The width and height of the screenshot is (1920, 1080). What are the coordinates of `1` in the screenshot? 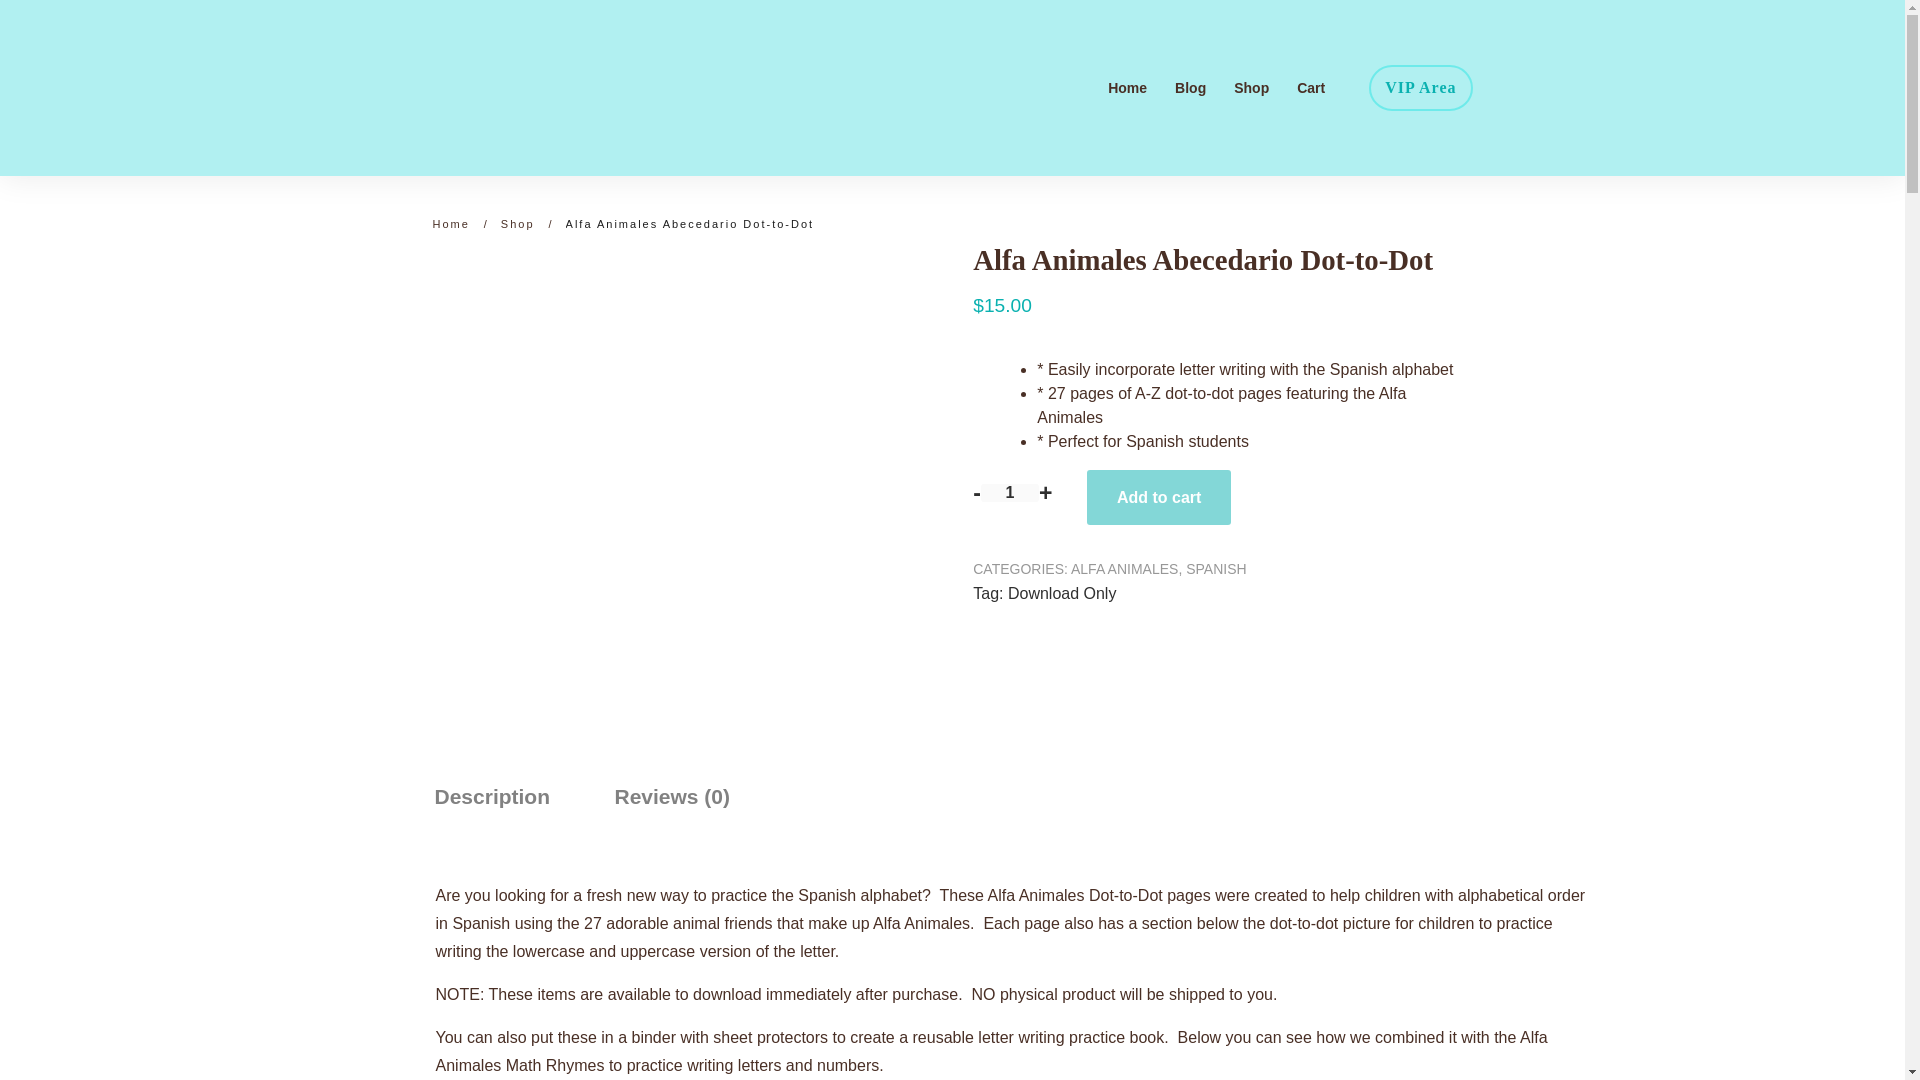 It's located at (1010, 492).